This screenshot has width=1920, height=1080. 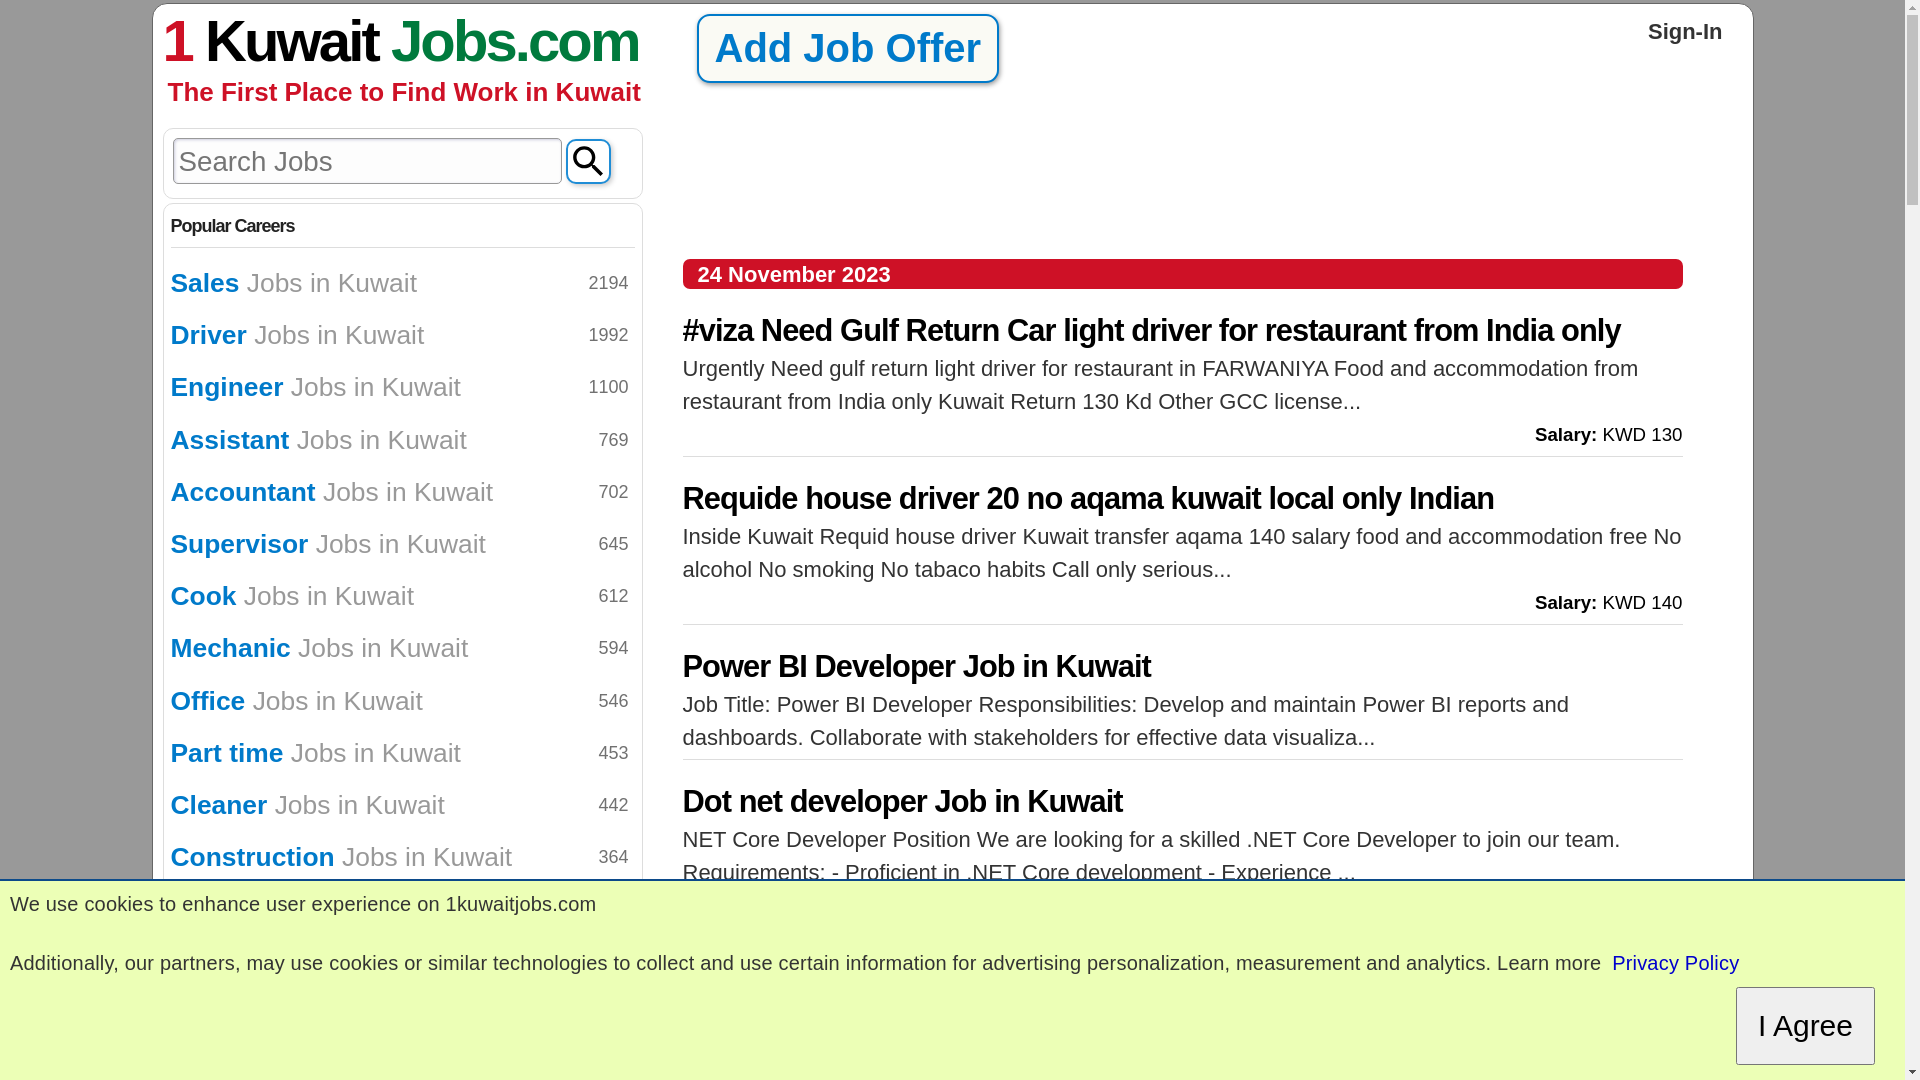 What do you see at coordinates (402, 1014) in the screenshot?
I see `Paint Jobs in Kuwait
182` at bounding box center [402, 1014].